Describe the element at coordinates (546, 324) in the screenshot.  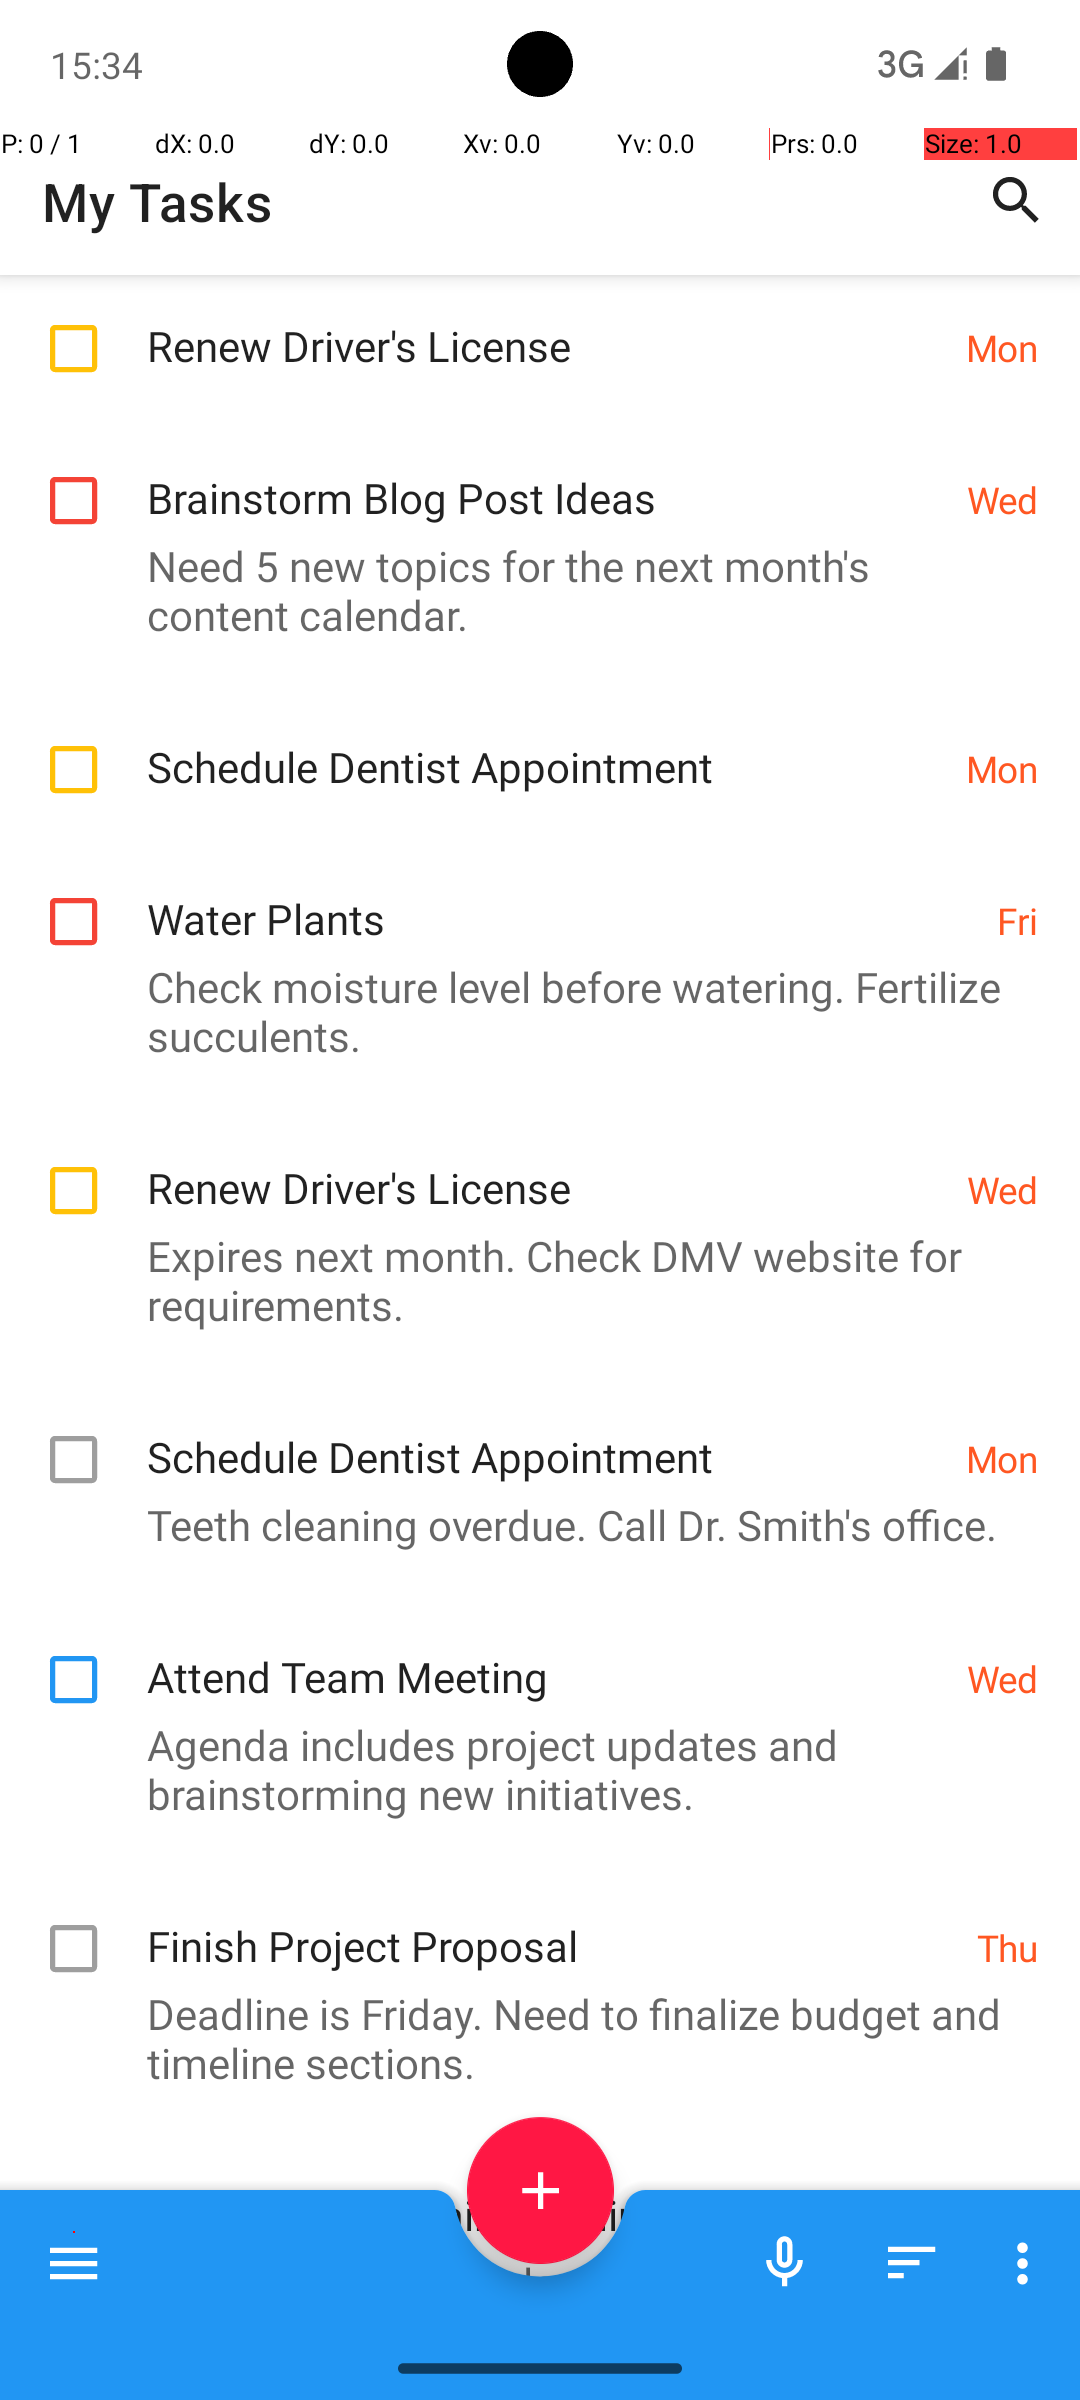
I see `Renew Driver's License` at that location.